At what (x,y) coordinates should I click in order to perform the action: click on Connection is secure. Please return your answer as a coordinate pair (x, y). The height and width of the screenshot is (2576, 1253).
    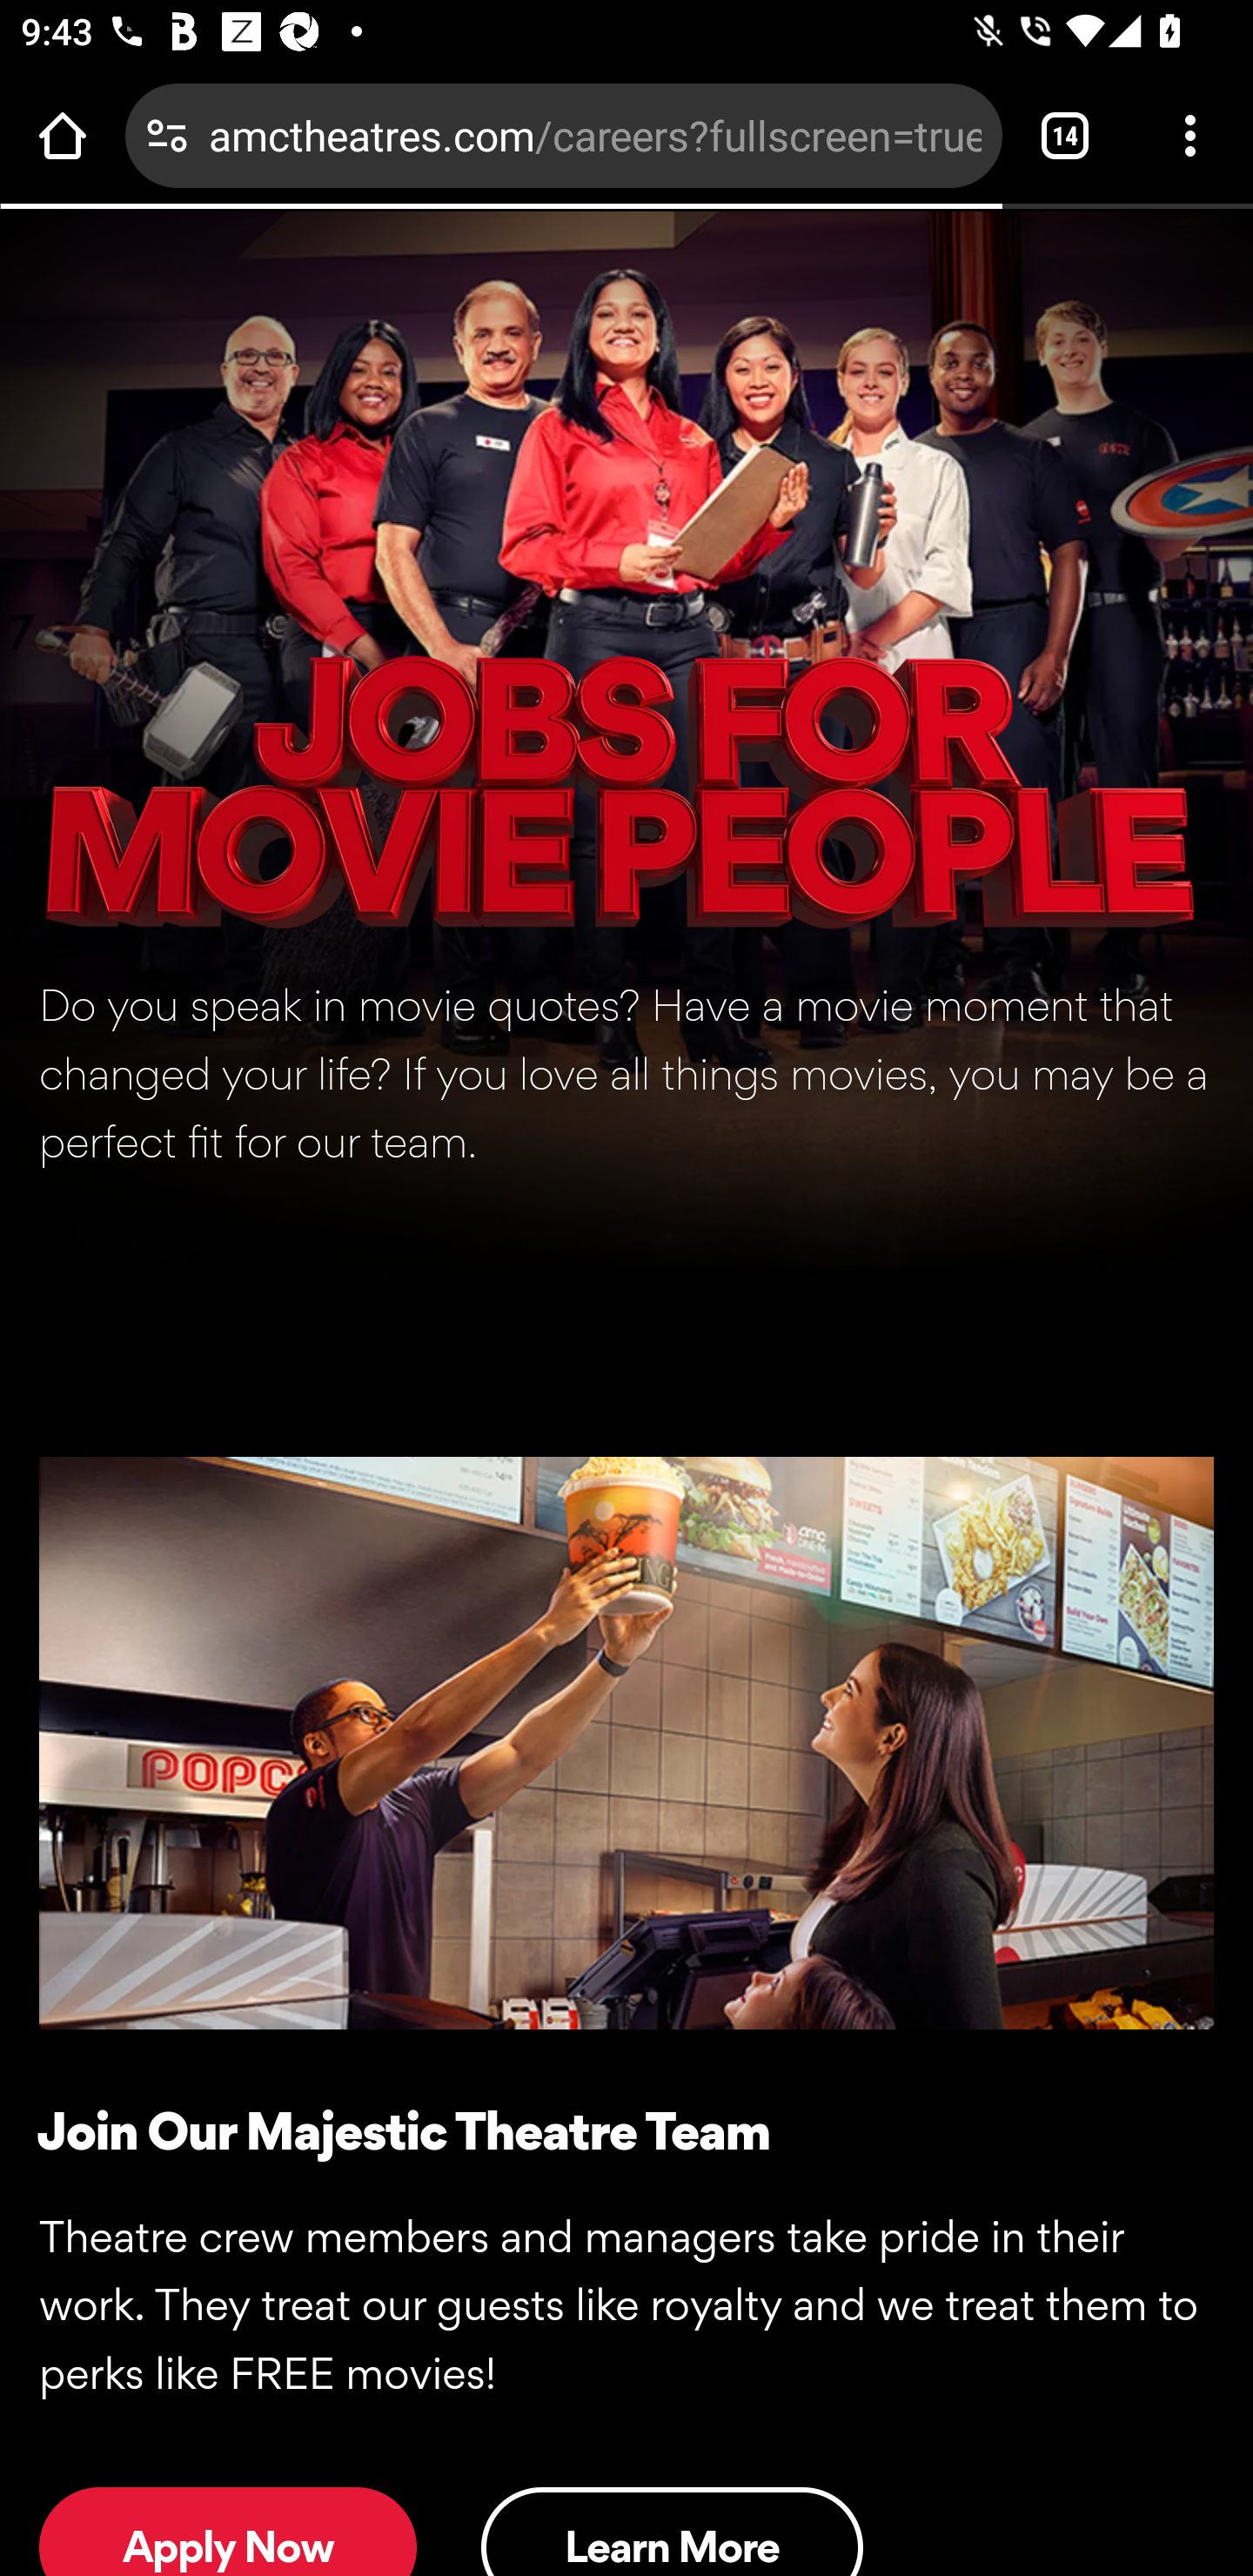
    Looking at the image, I should click on (167, 135).